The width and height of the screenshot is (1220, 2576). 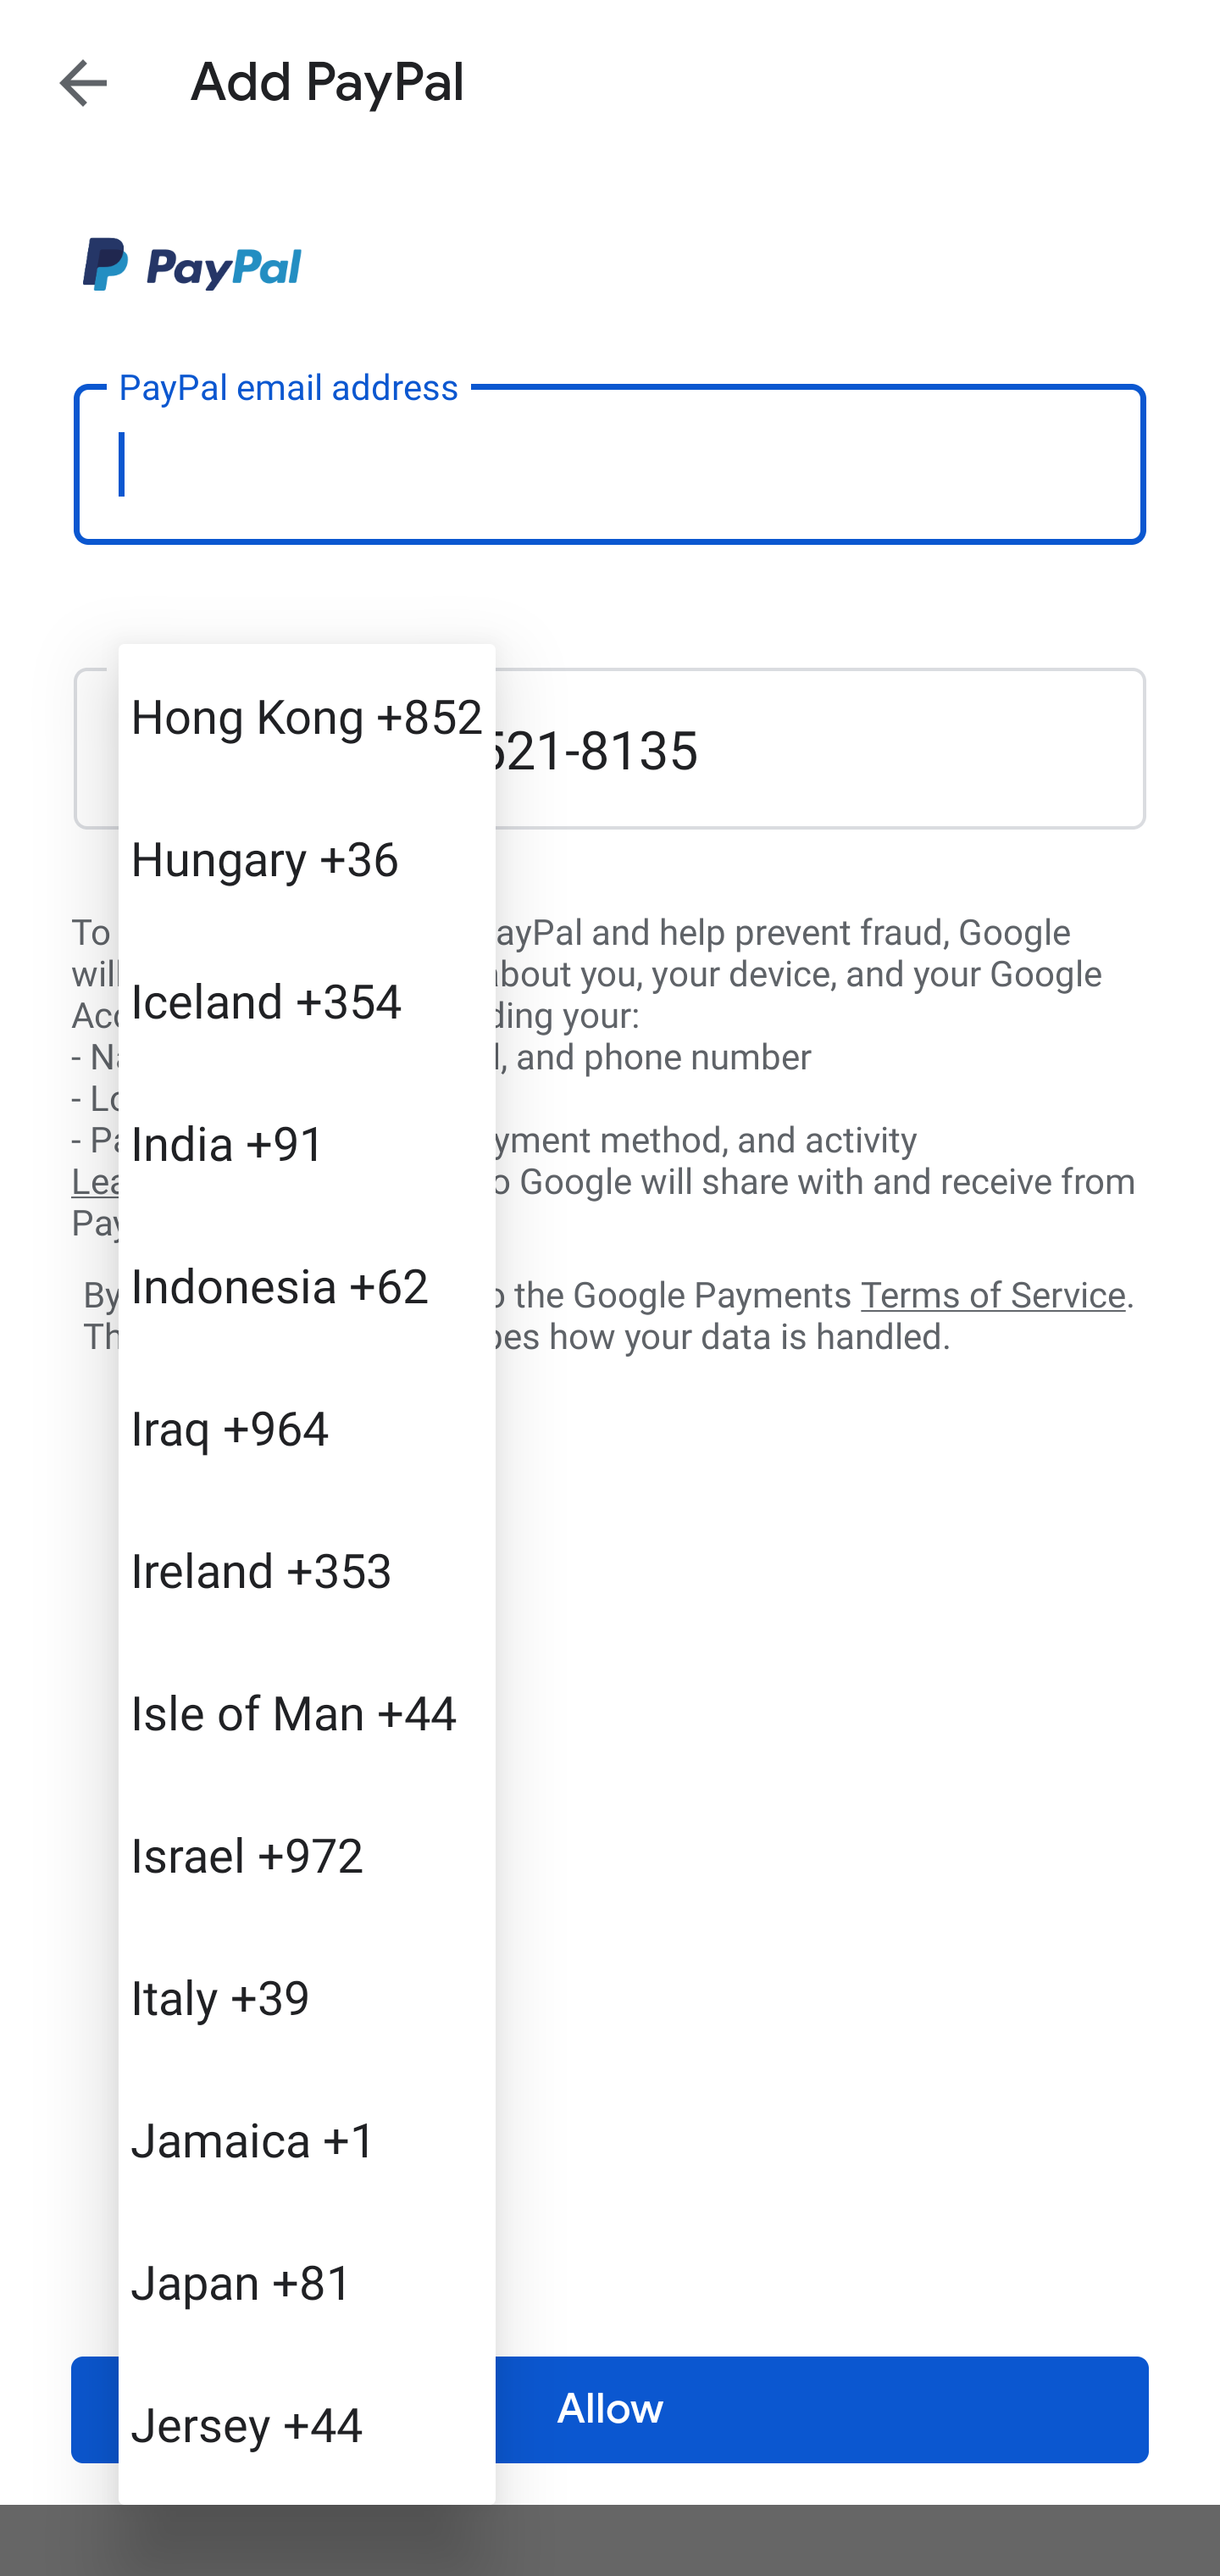 I want to click on Ireland +353, so click(x=307, y=1569).